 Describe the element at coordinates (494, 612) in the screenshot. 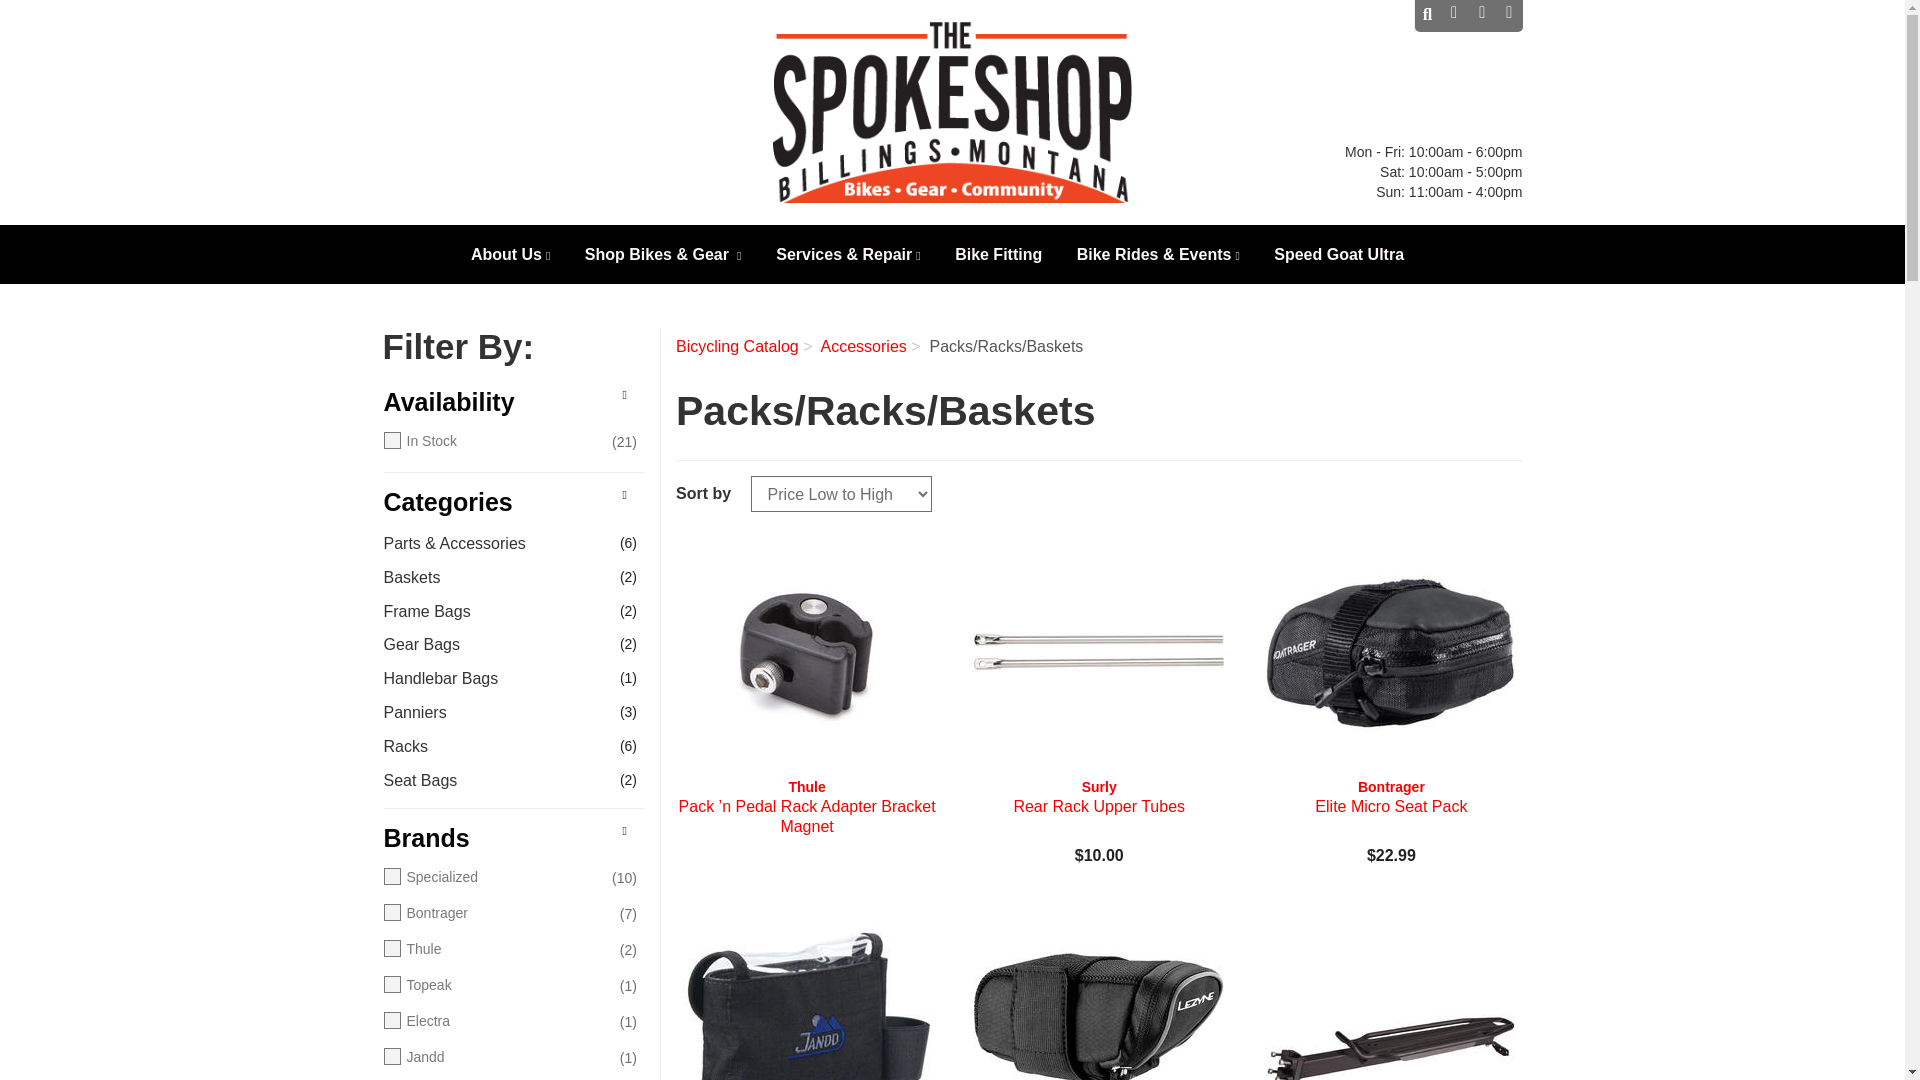

I see `Frame Bags` at that location.